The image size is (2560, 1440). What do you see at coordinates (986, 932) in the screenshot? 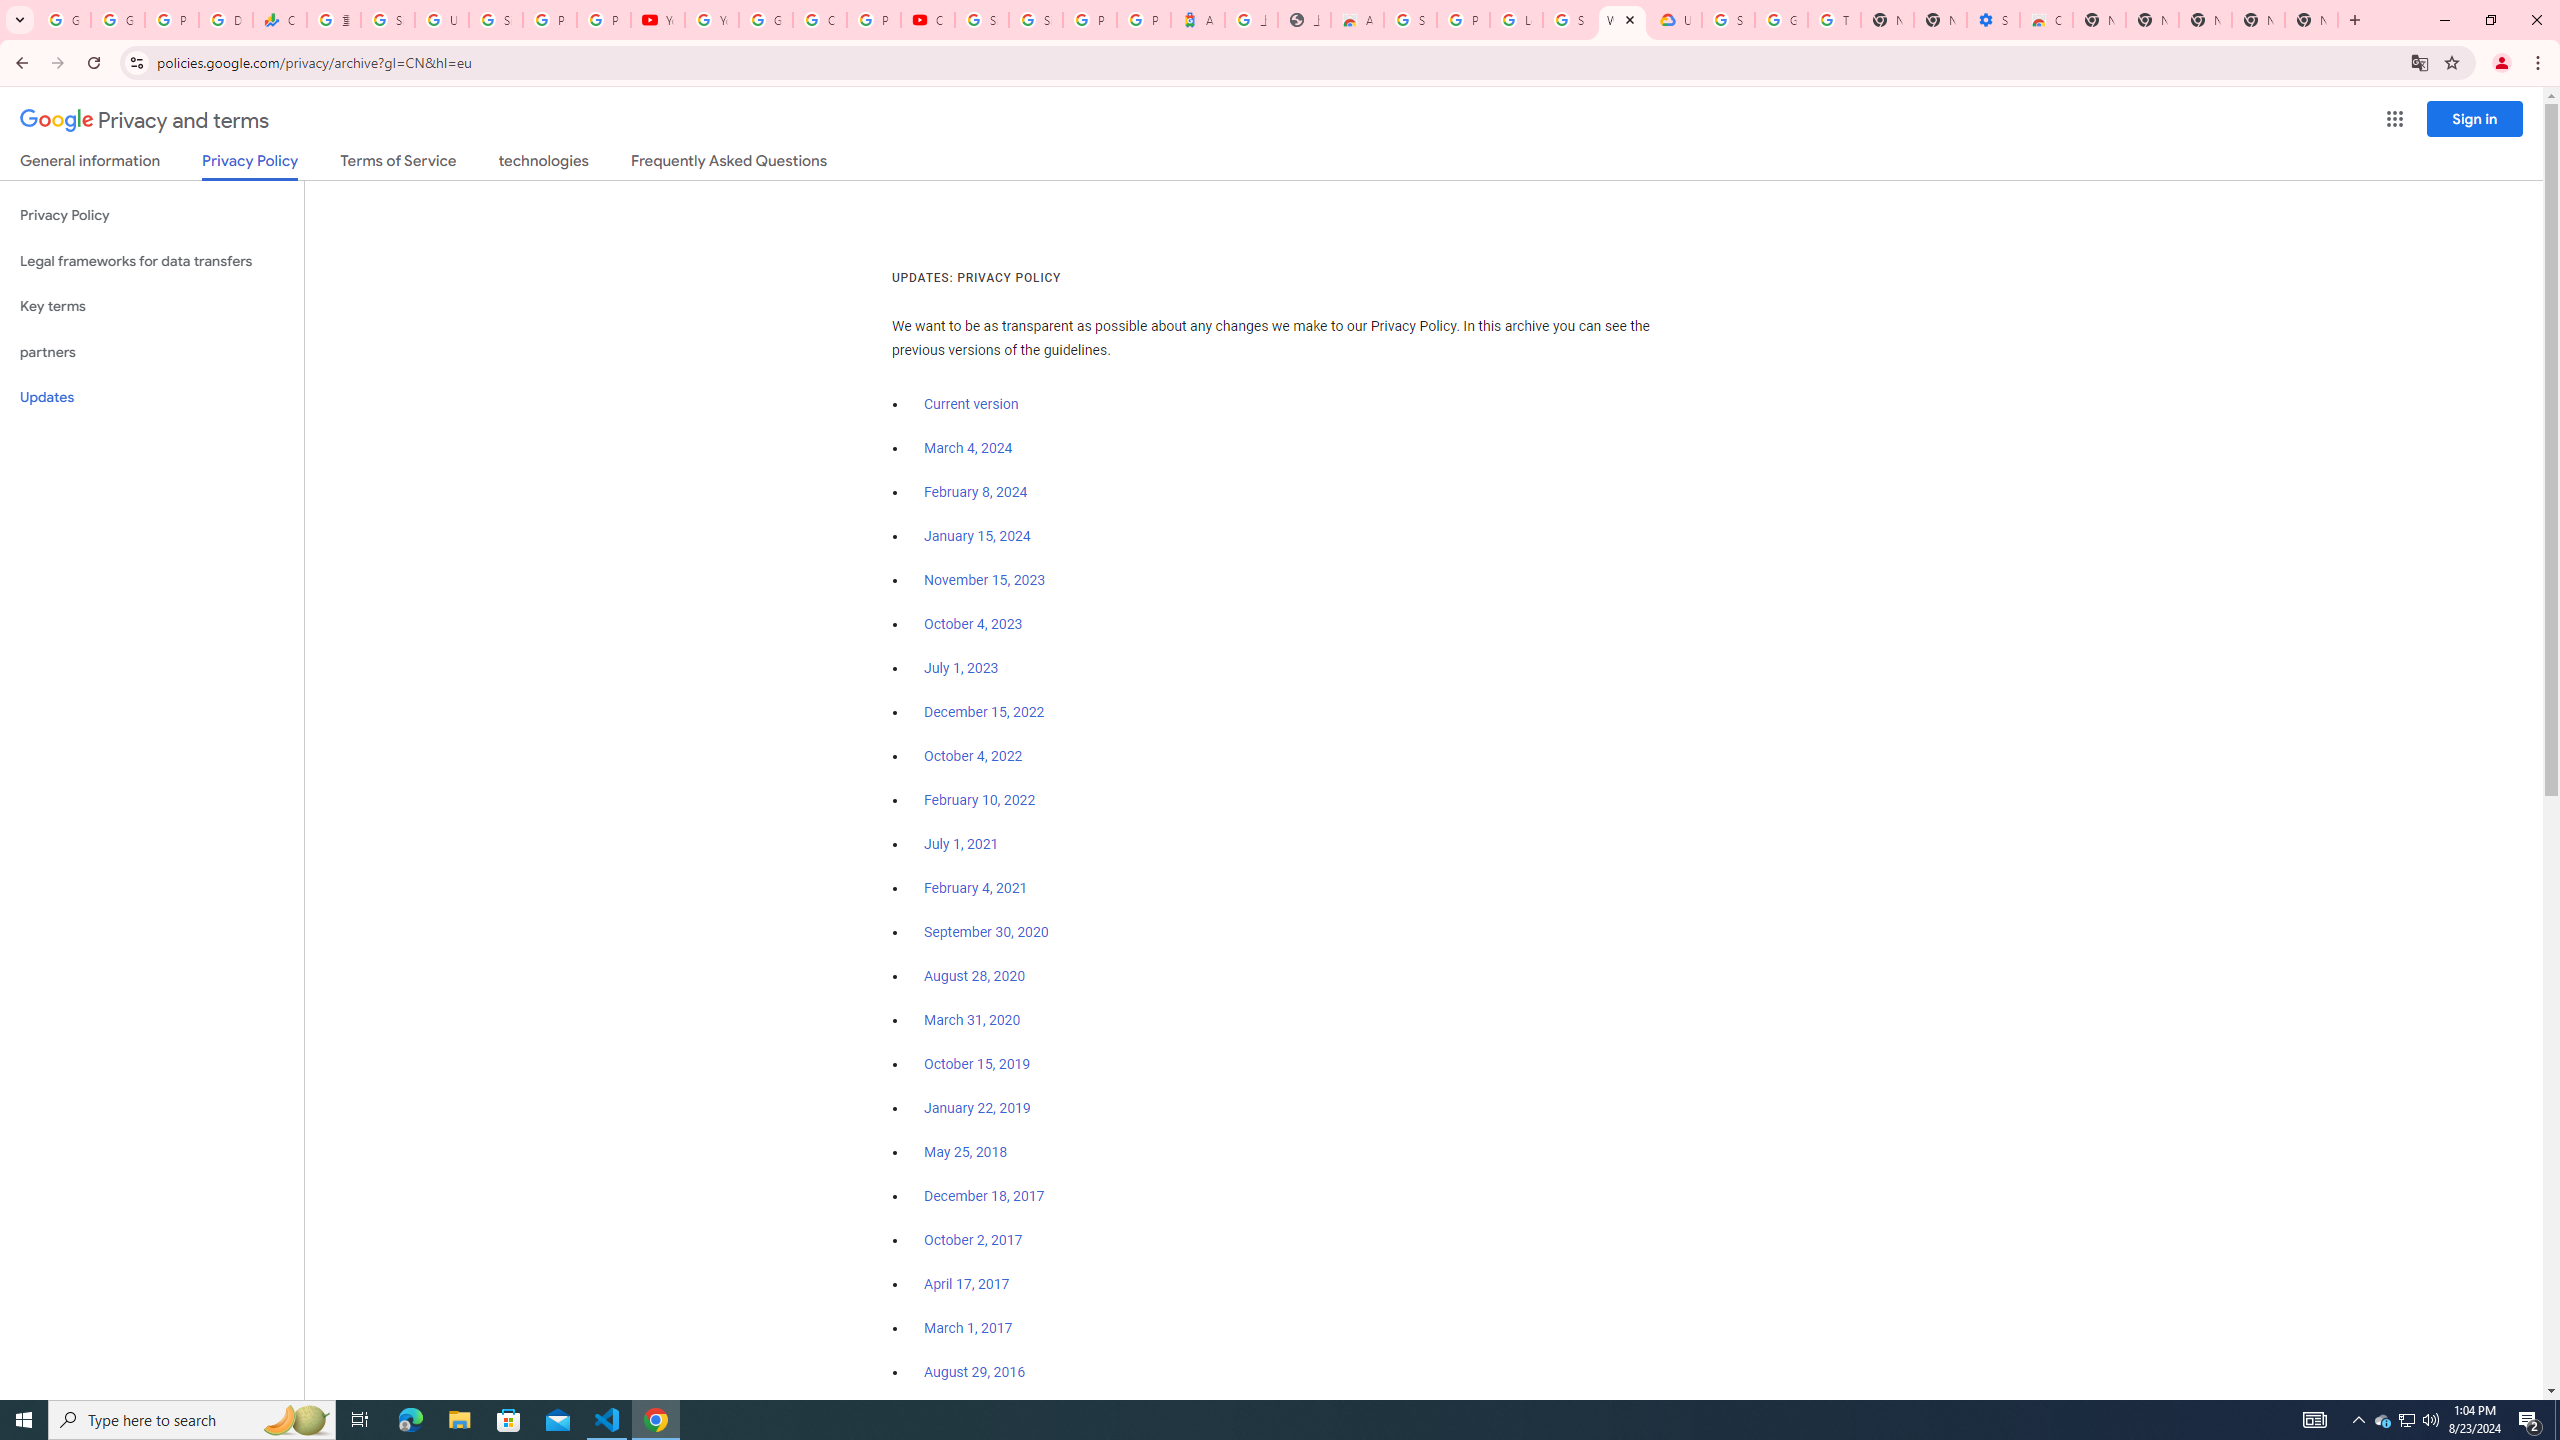
I see `September 30, 2020` at bounding box center [986, 932].